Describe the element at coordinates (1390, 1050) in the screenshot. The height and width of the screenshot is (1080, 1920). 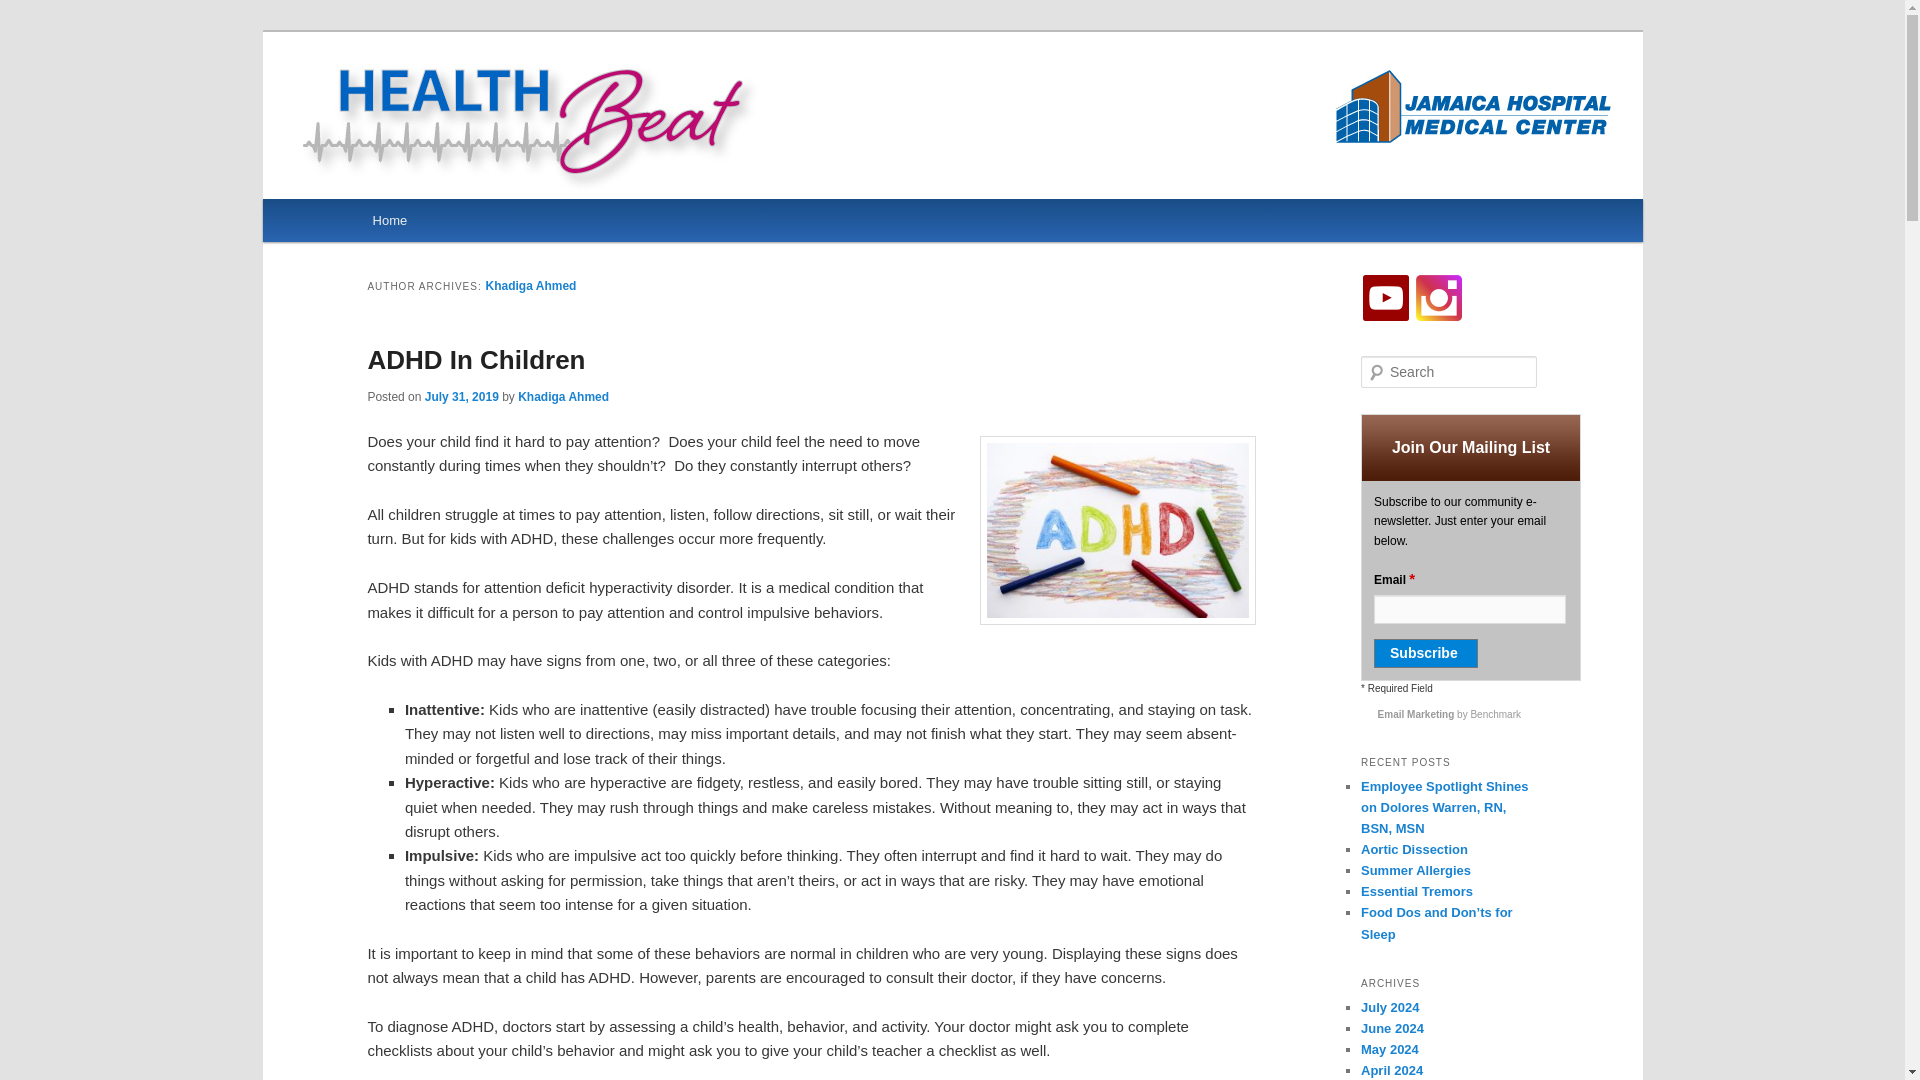
I see `May 2024` at that location.